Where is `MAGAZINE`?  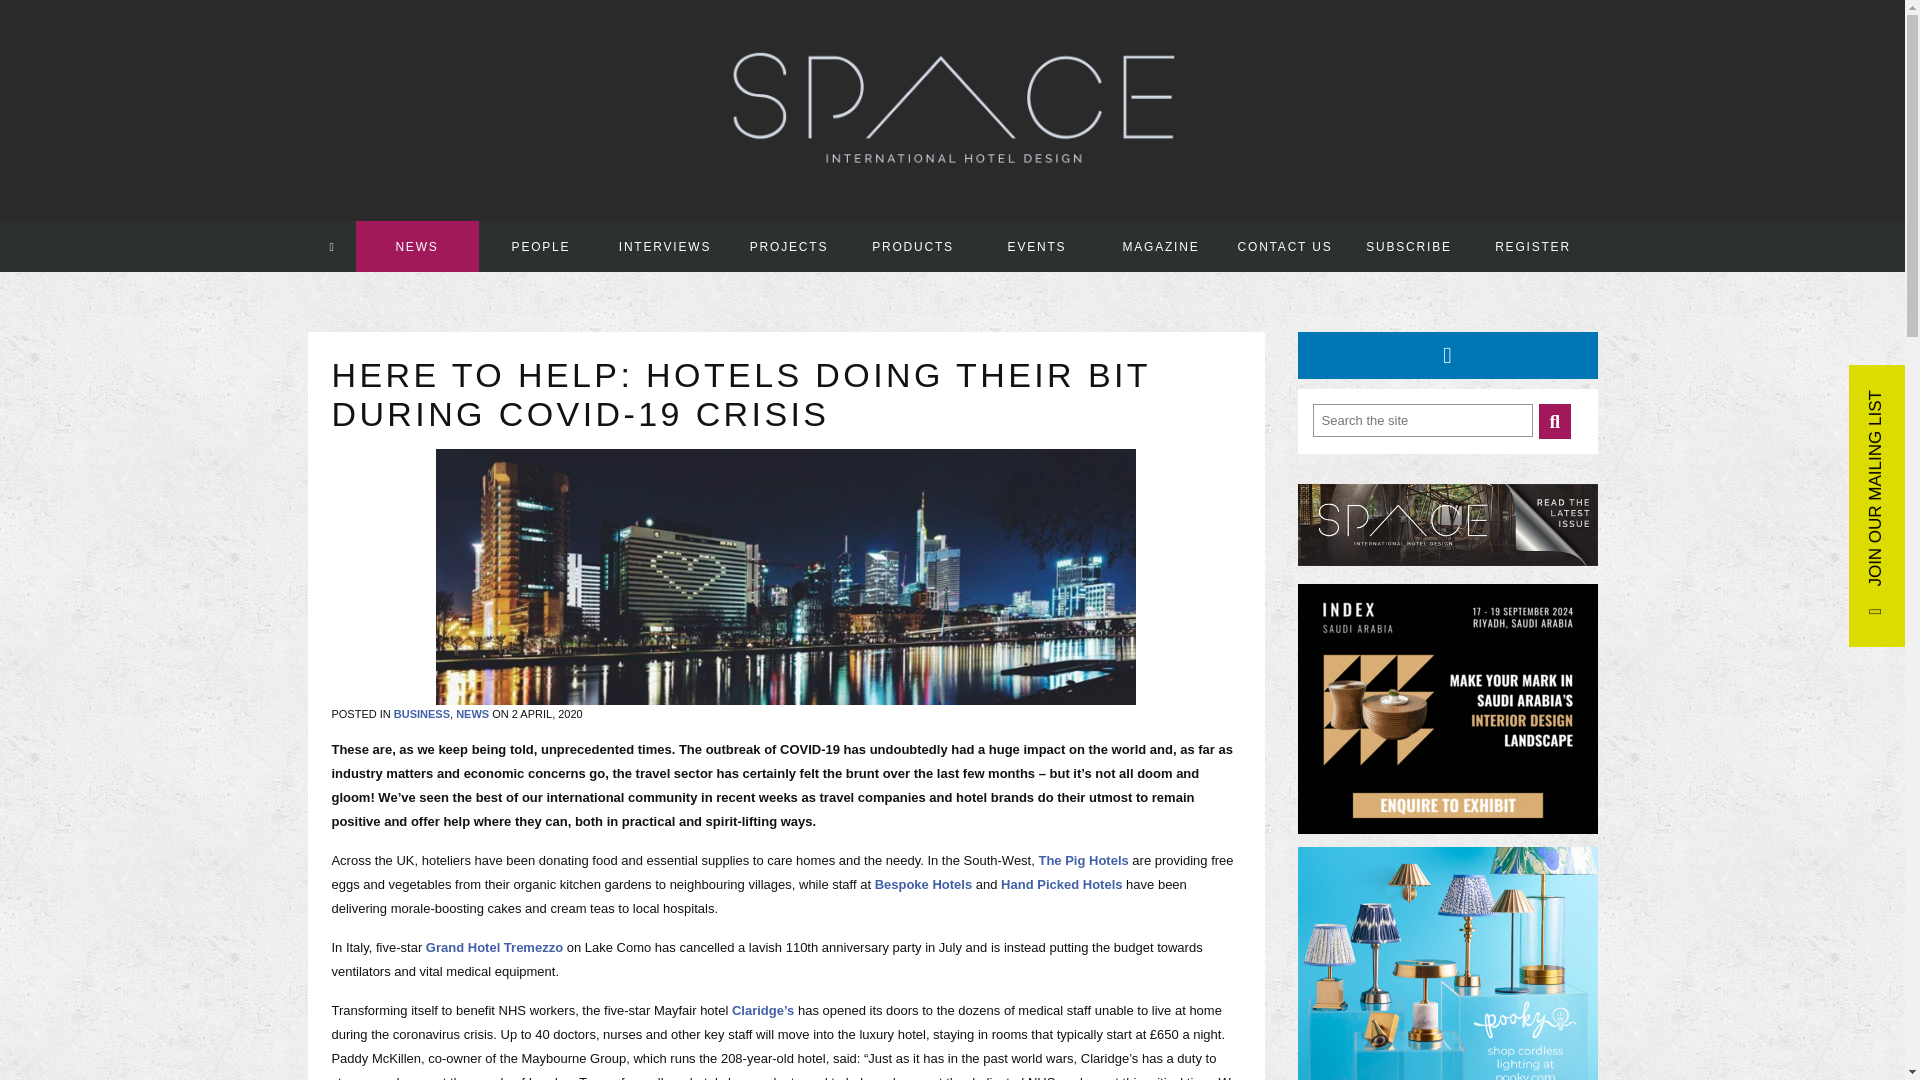
MAGAZINE is located at coordinates (1162, 246).